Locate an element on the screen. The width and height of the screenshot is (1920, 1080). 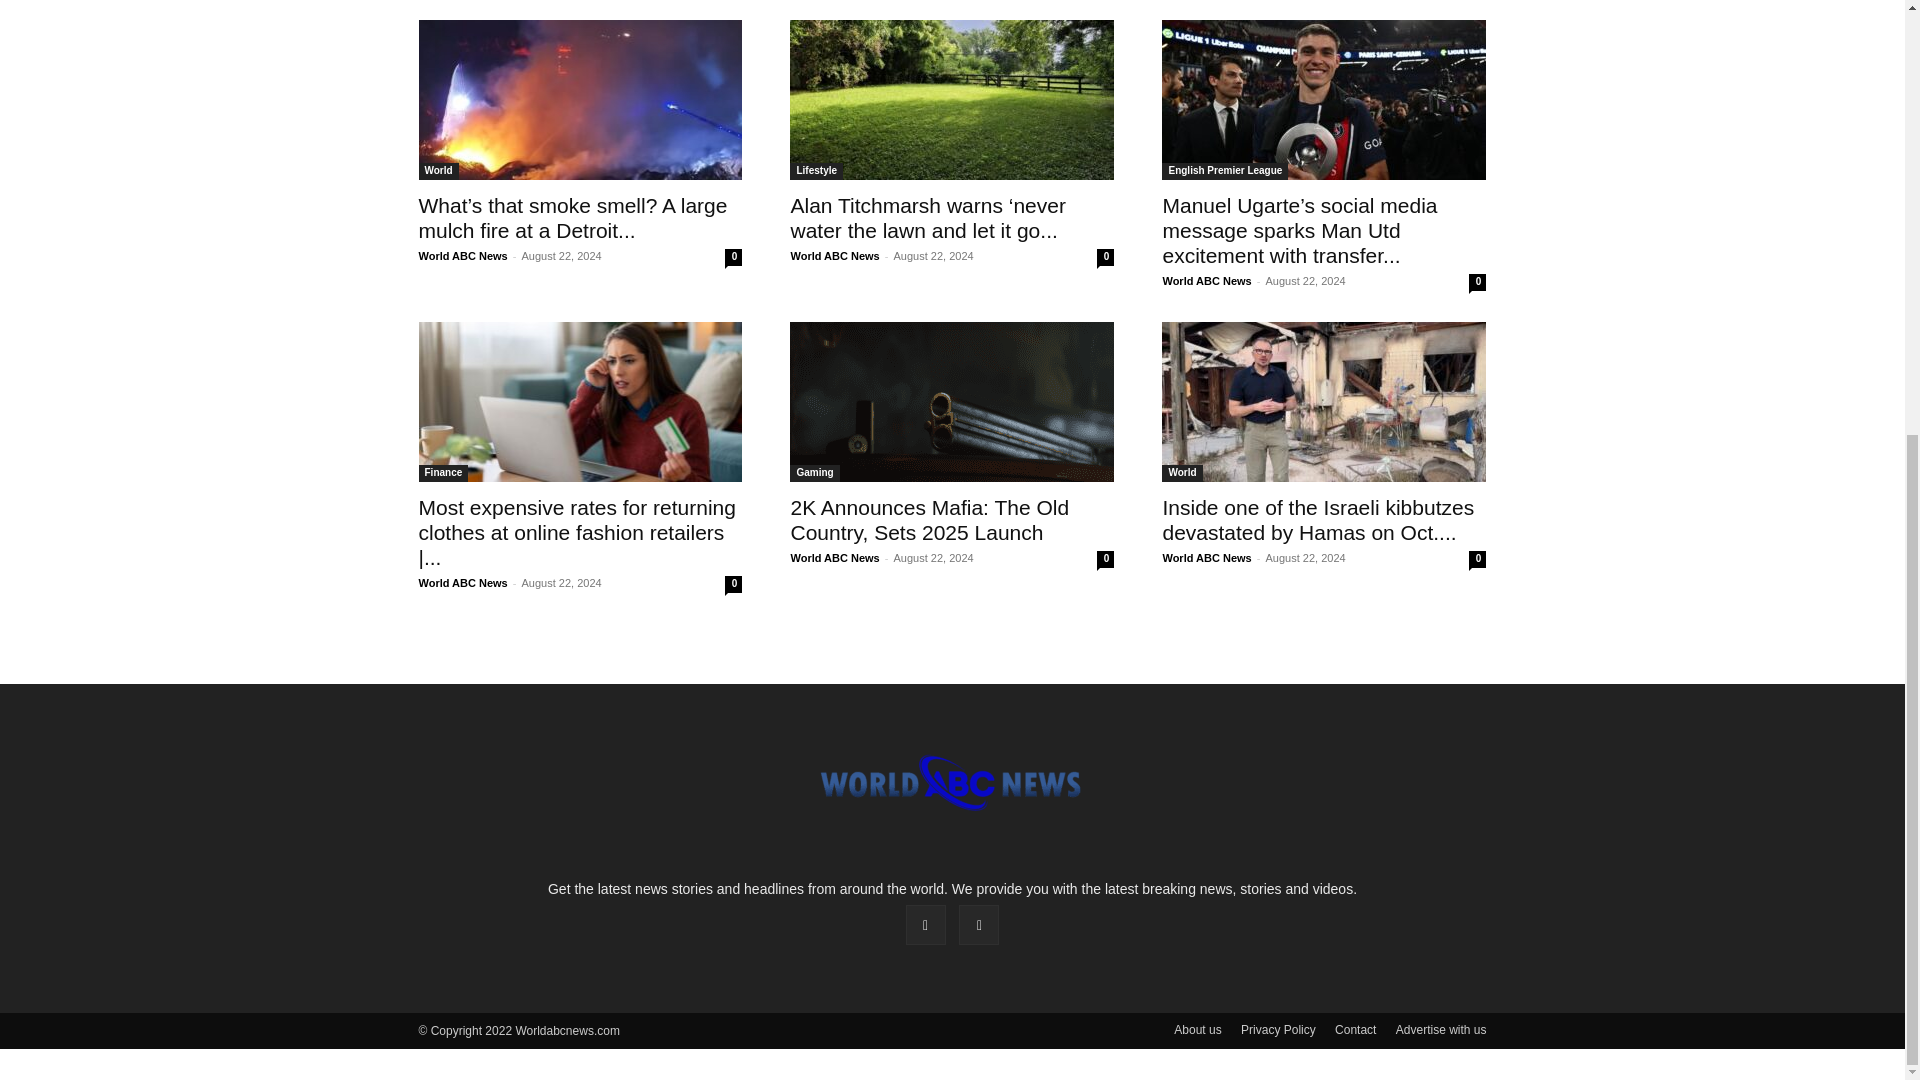
World ABC News is located at coordinates (834, 256).